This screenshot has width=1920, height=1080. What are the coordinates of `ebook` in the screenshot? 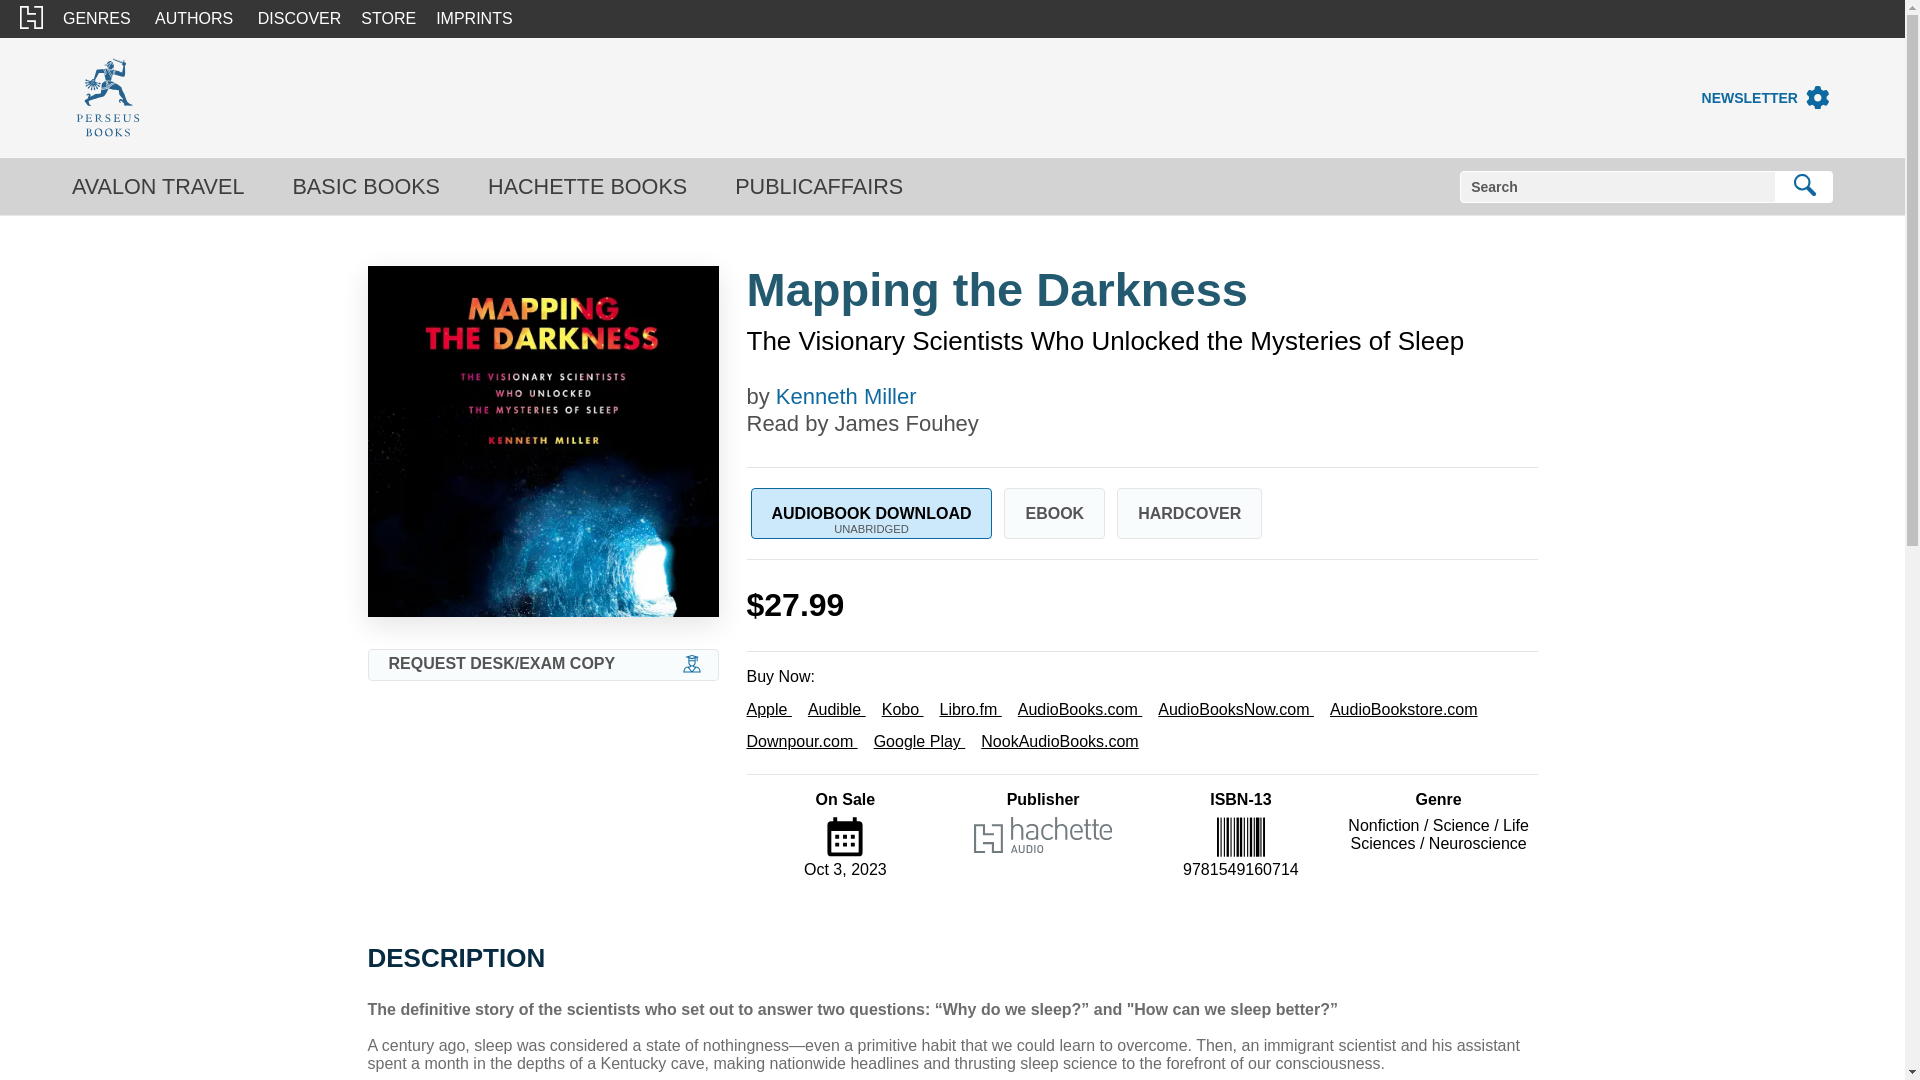 It's located at (1054, 513).